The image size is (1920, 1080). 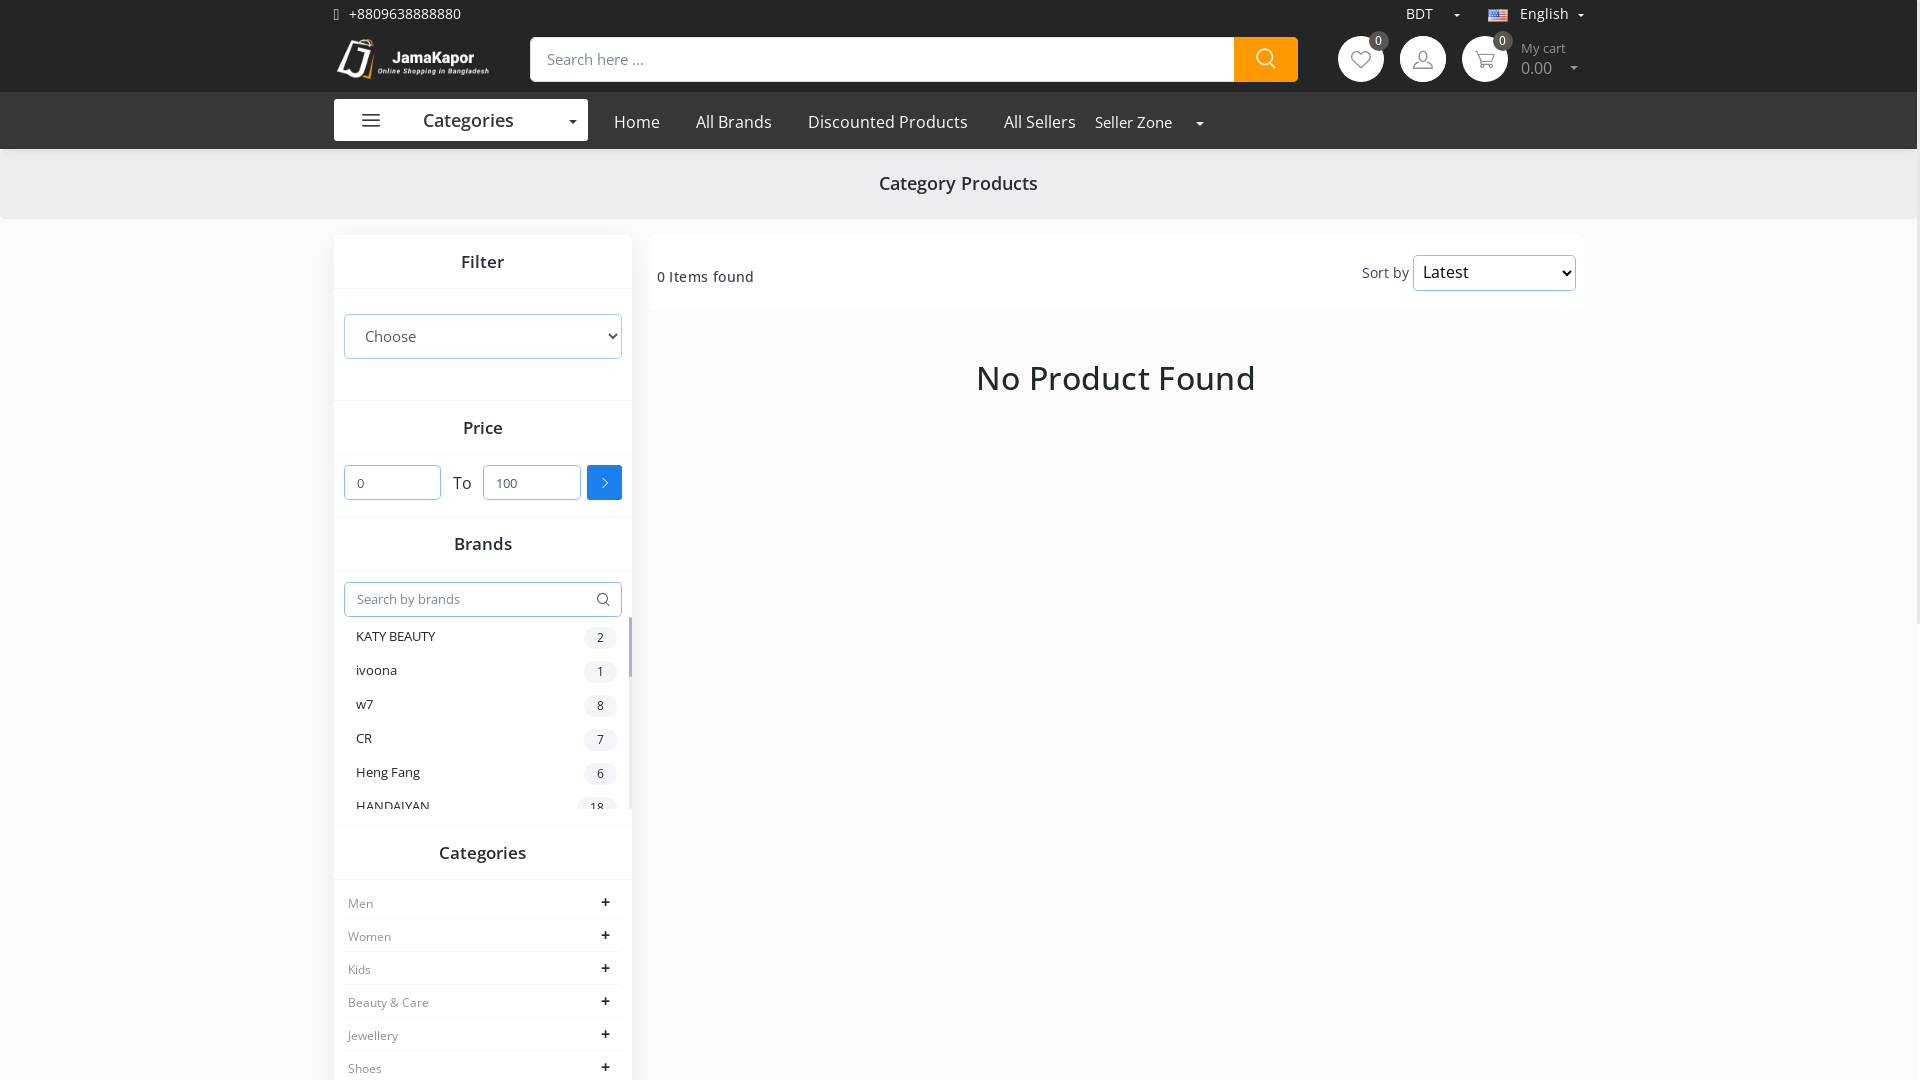 I want to click on ROMANTIC MAY
6, so click(x=494, y=842).